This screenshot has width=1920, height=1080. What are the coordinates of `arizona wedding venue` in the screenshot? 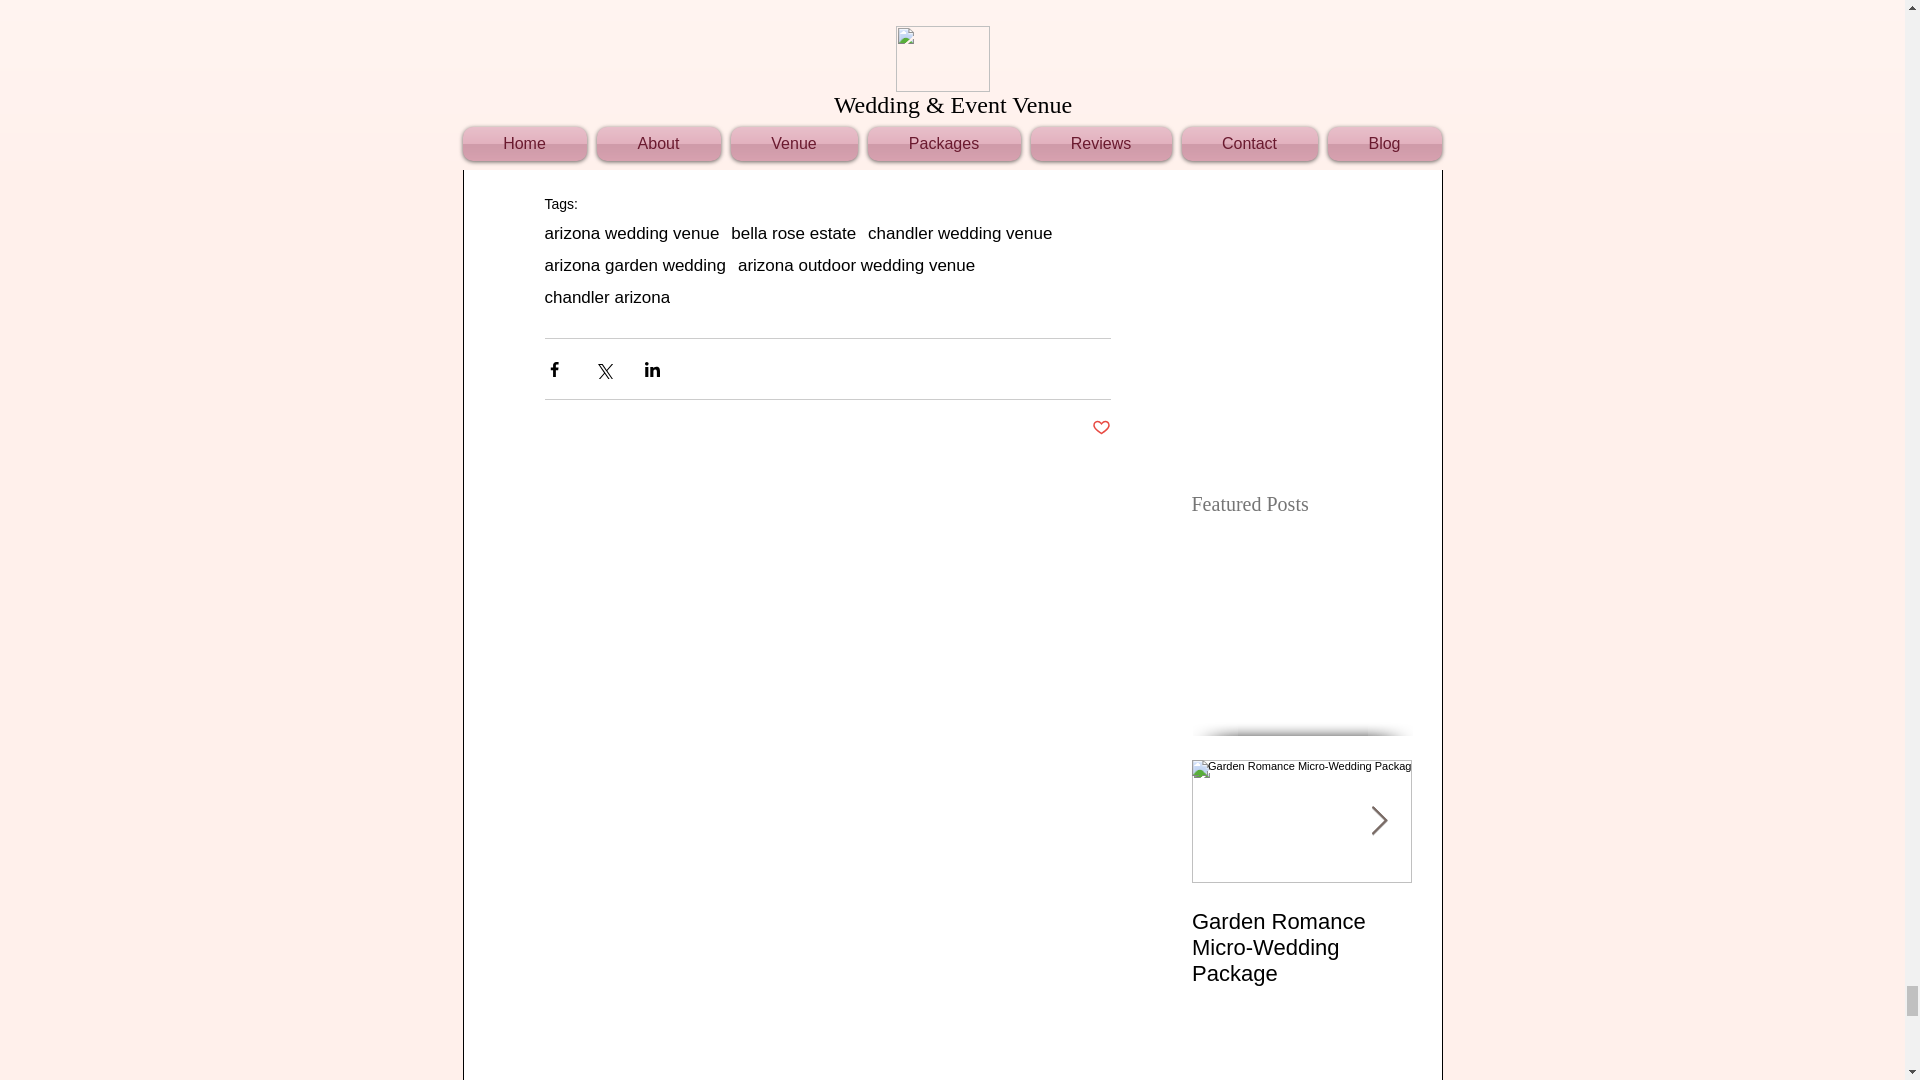 It's located at (630, 234).